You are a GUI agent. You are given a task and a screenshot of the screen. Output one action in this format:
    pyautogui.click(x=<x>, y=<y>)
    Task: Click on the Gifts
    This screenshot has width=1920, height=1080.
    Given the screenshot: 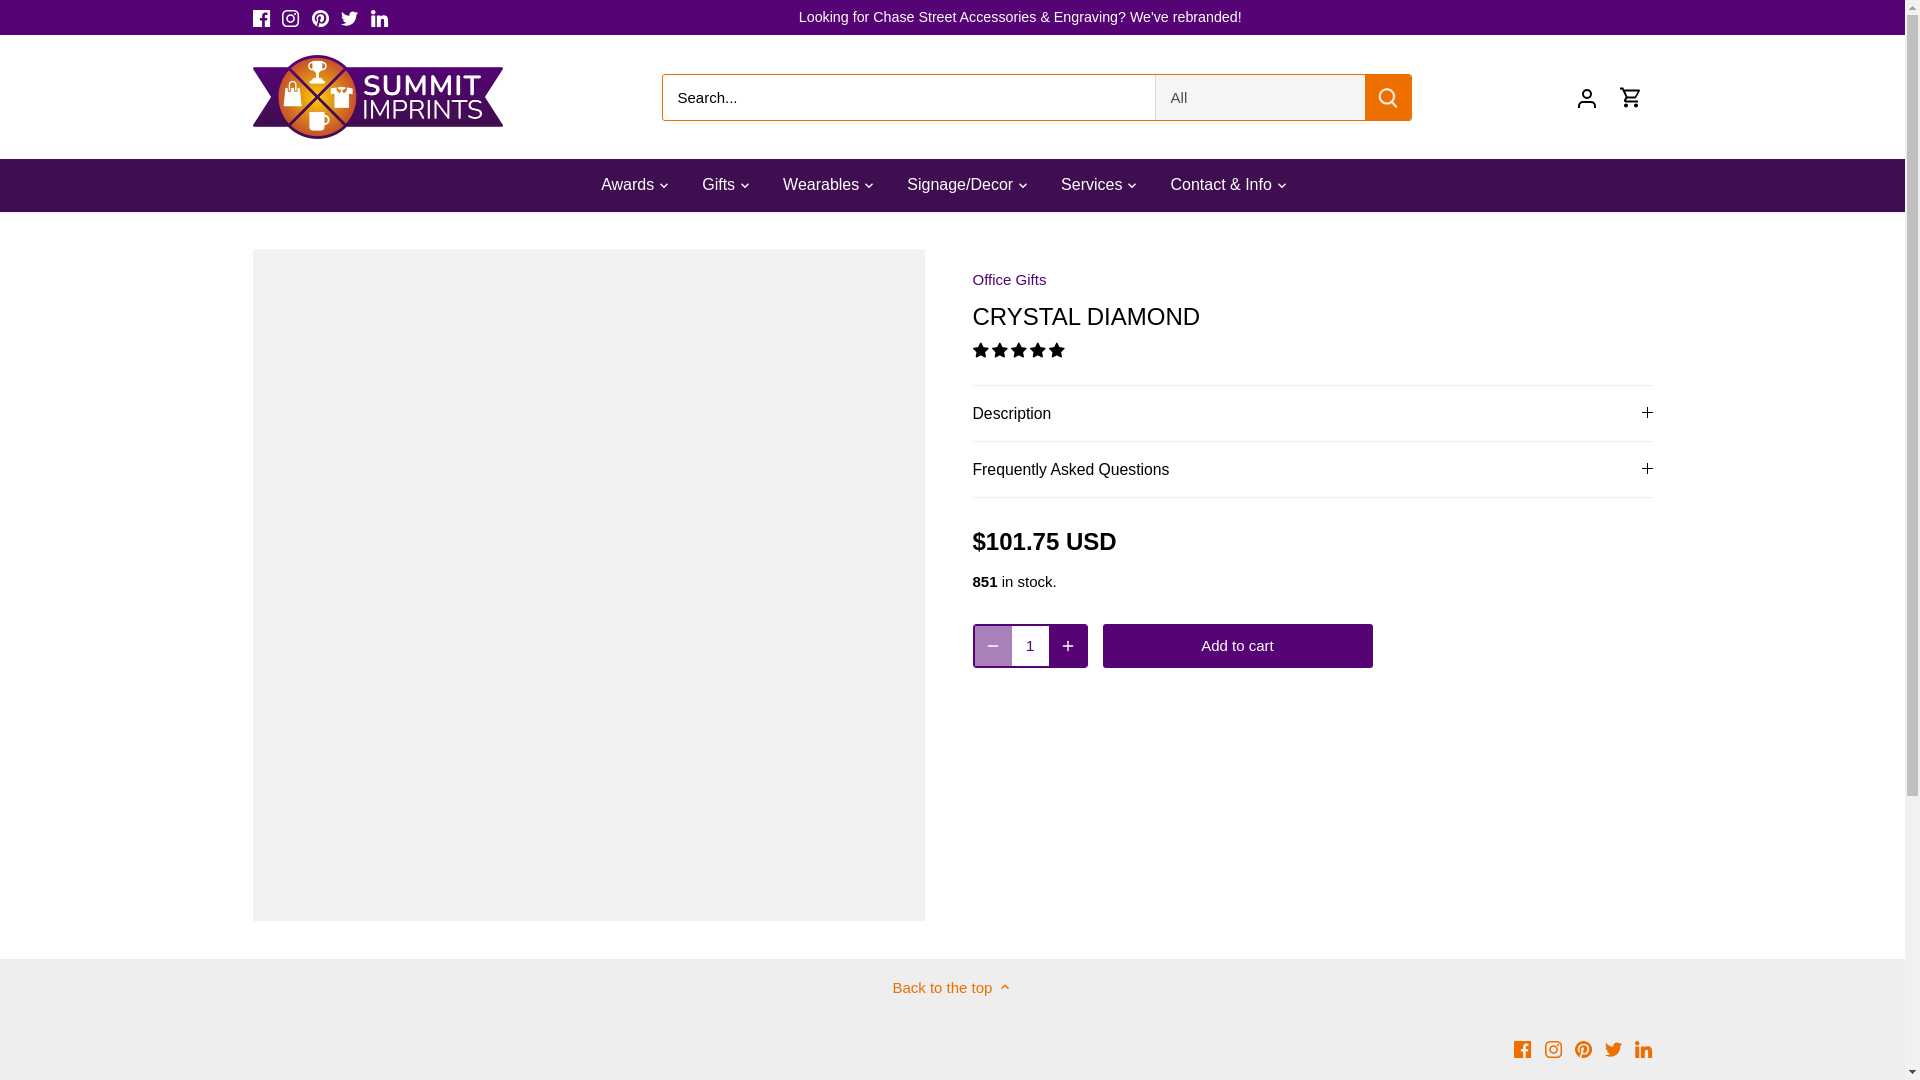 What is the action you would take?
    pyautogui.click(x=718, y=184)
    